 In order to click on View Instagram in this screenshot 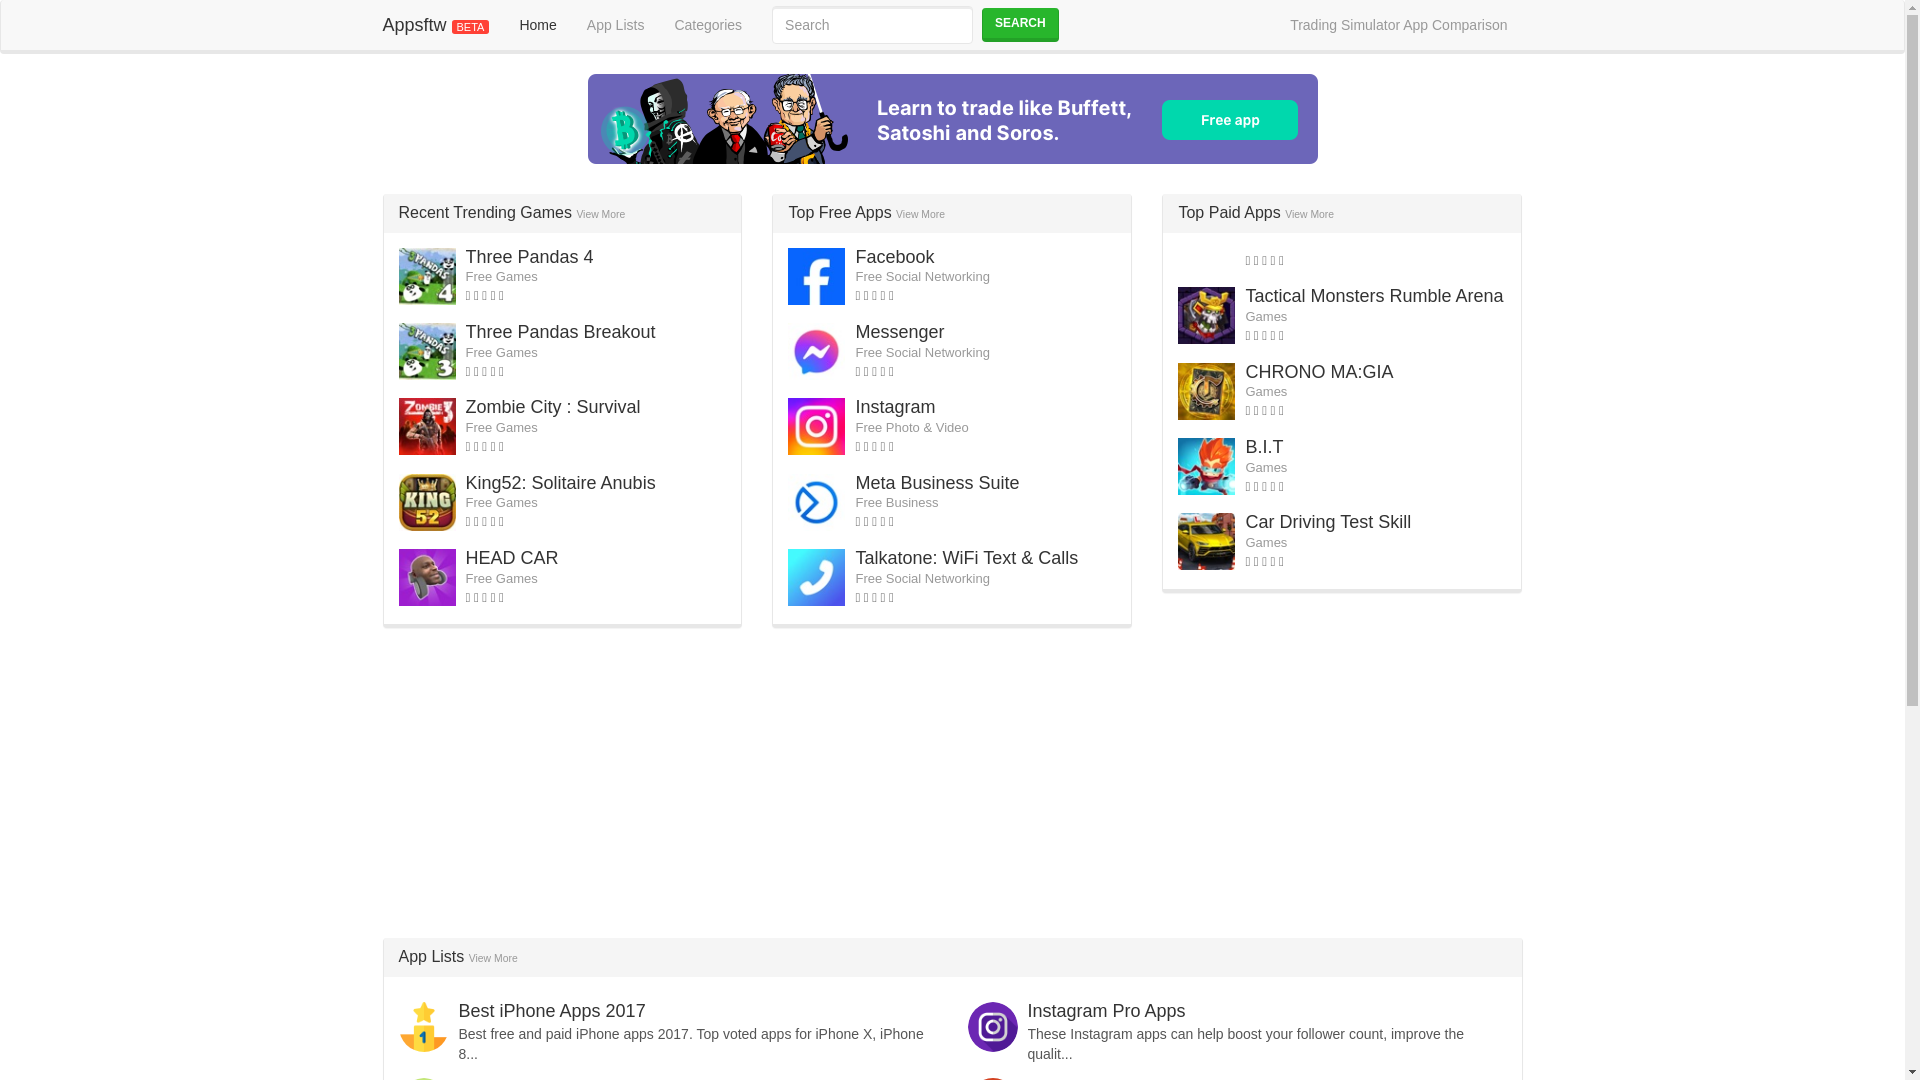, I will do `click(894, 406)`.